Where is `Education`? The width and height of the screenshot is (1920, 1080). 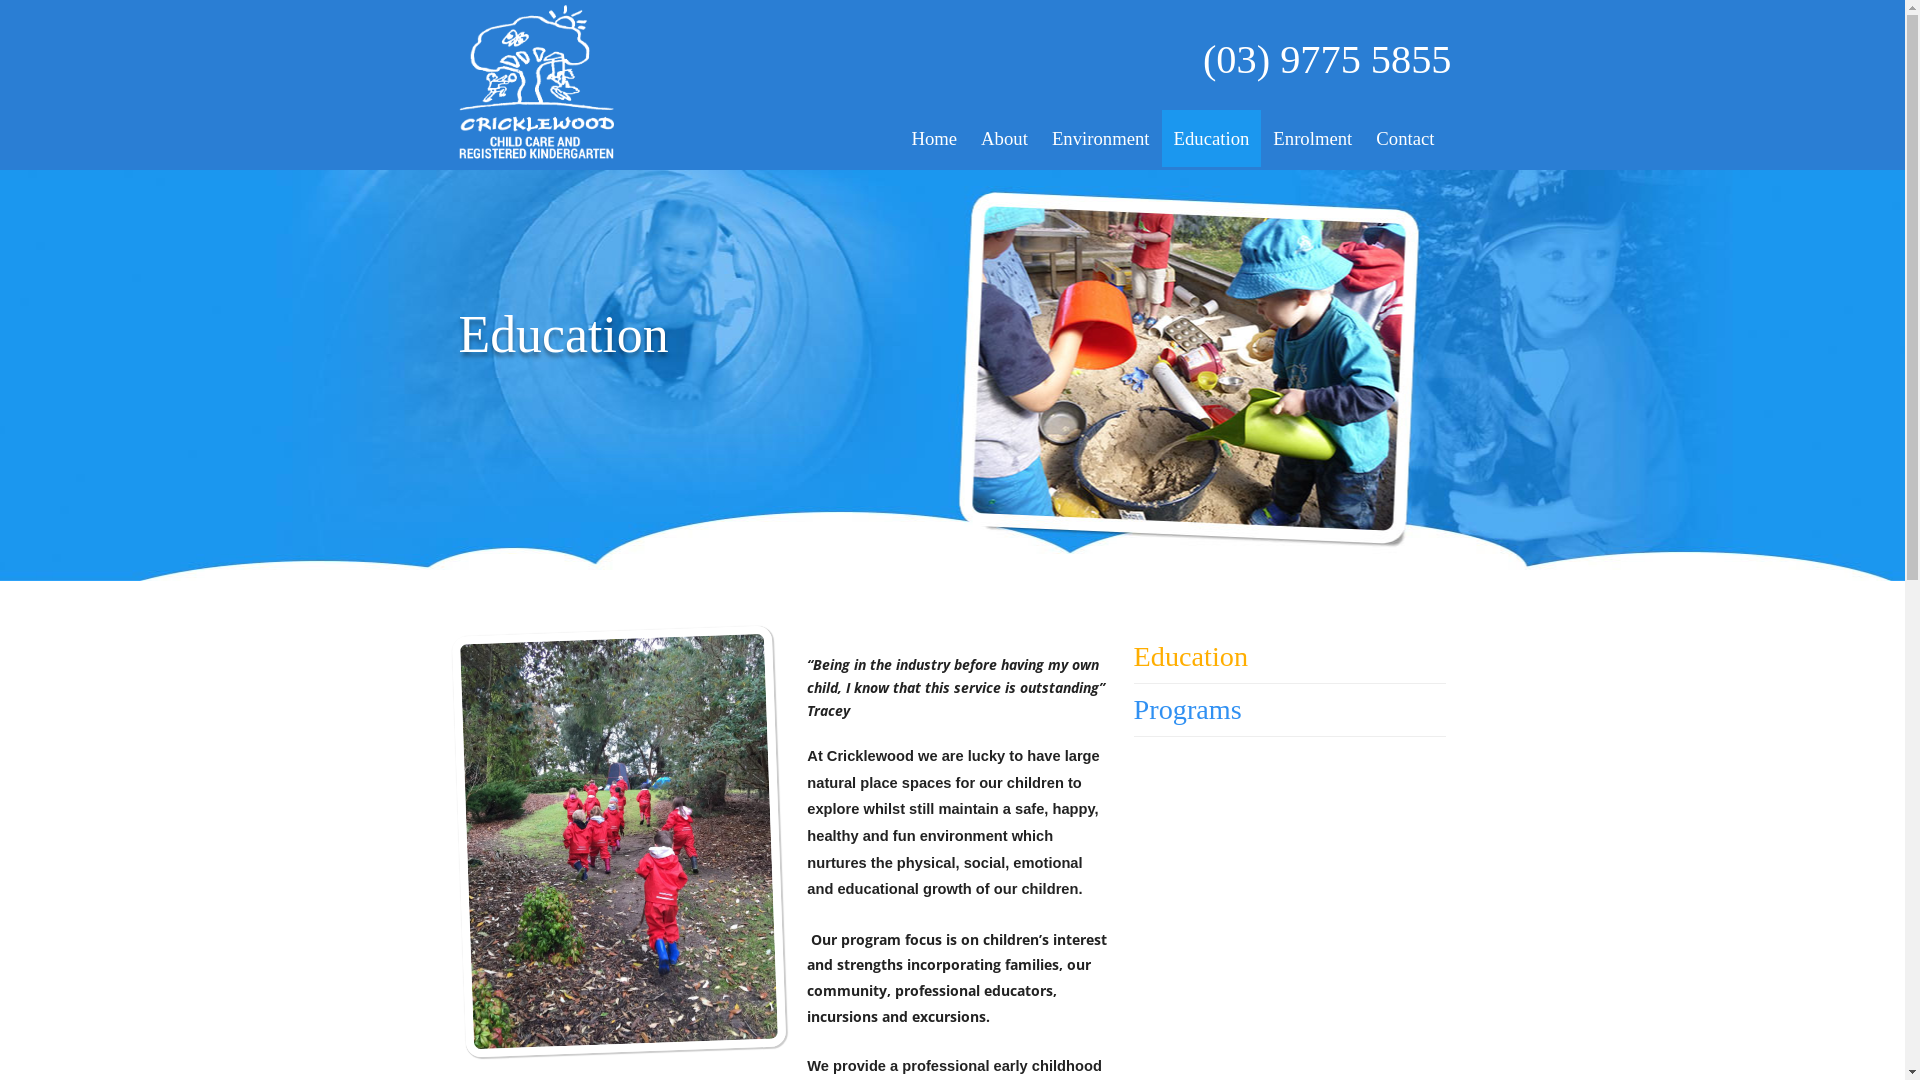 Education is located at coordinates (1212, 138).